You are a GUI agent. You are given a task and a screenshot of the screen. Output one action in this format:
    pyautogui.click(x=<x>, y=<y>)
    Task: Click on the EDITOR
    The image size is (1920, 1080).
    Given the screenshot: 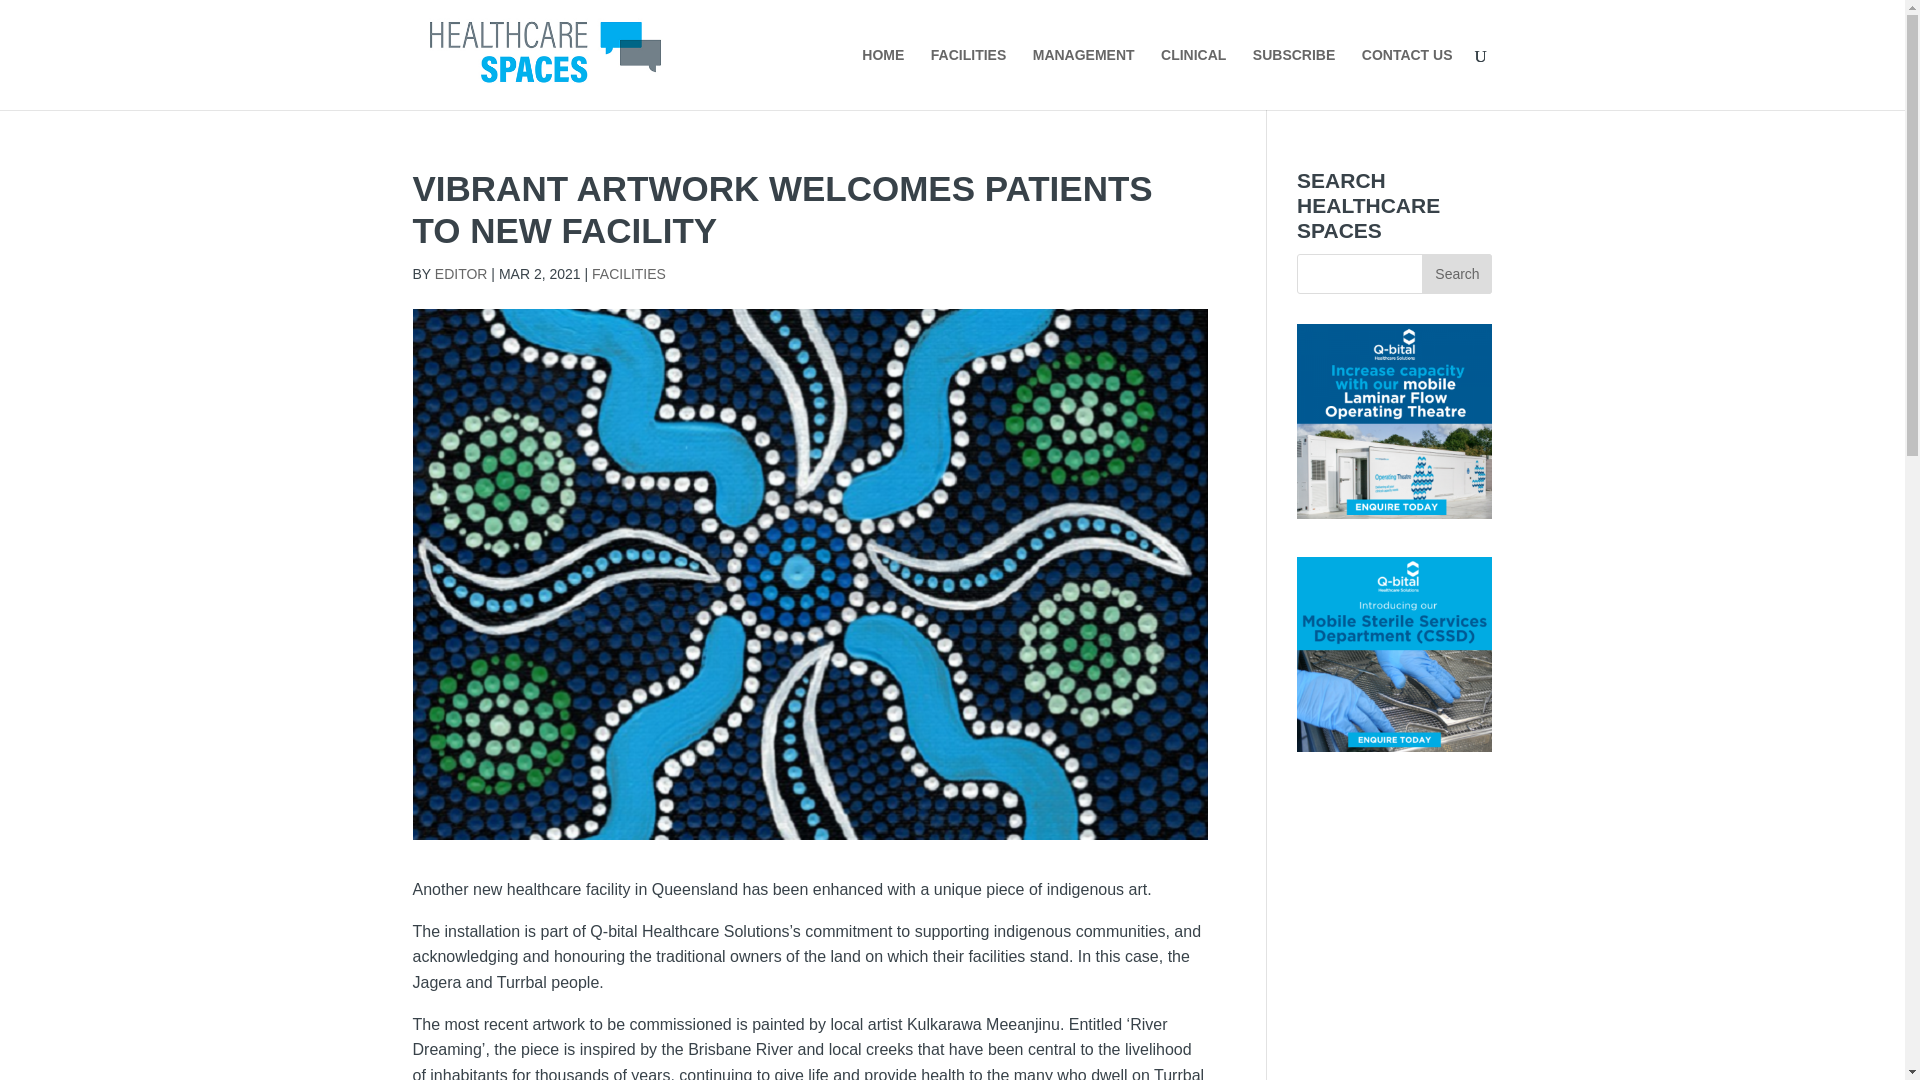 What is the action you would take?
    pyautogui.click(x=461, y=273)
    